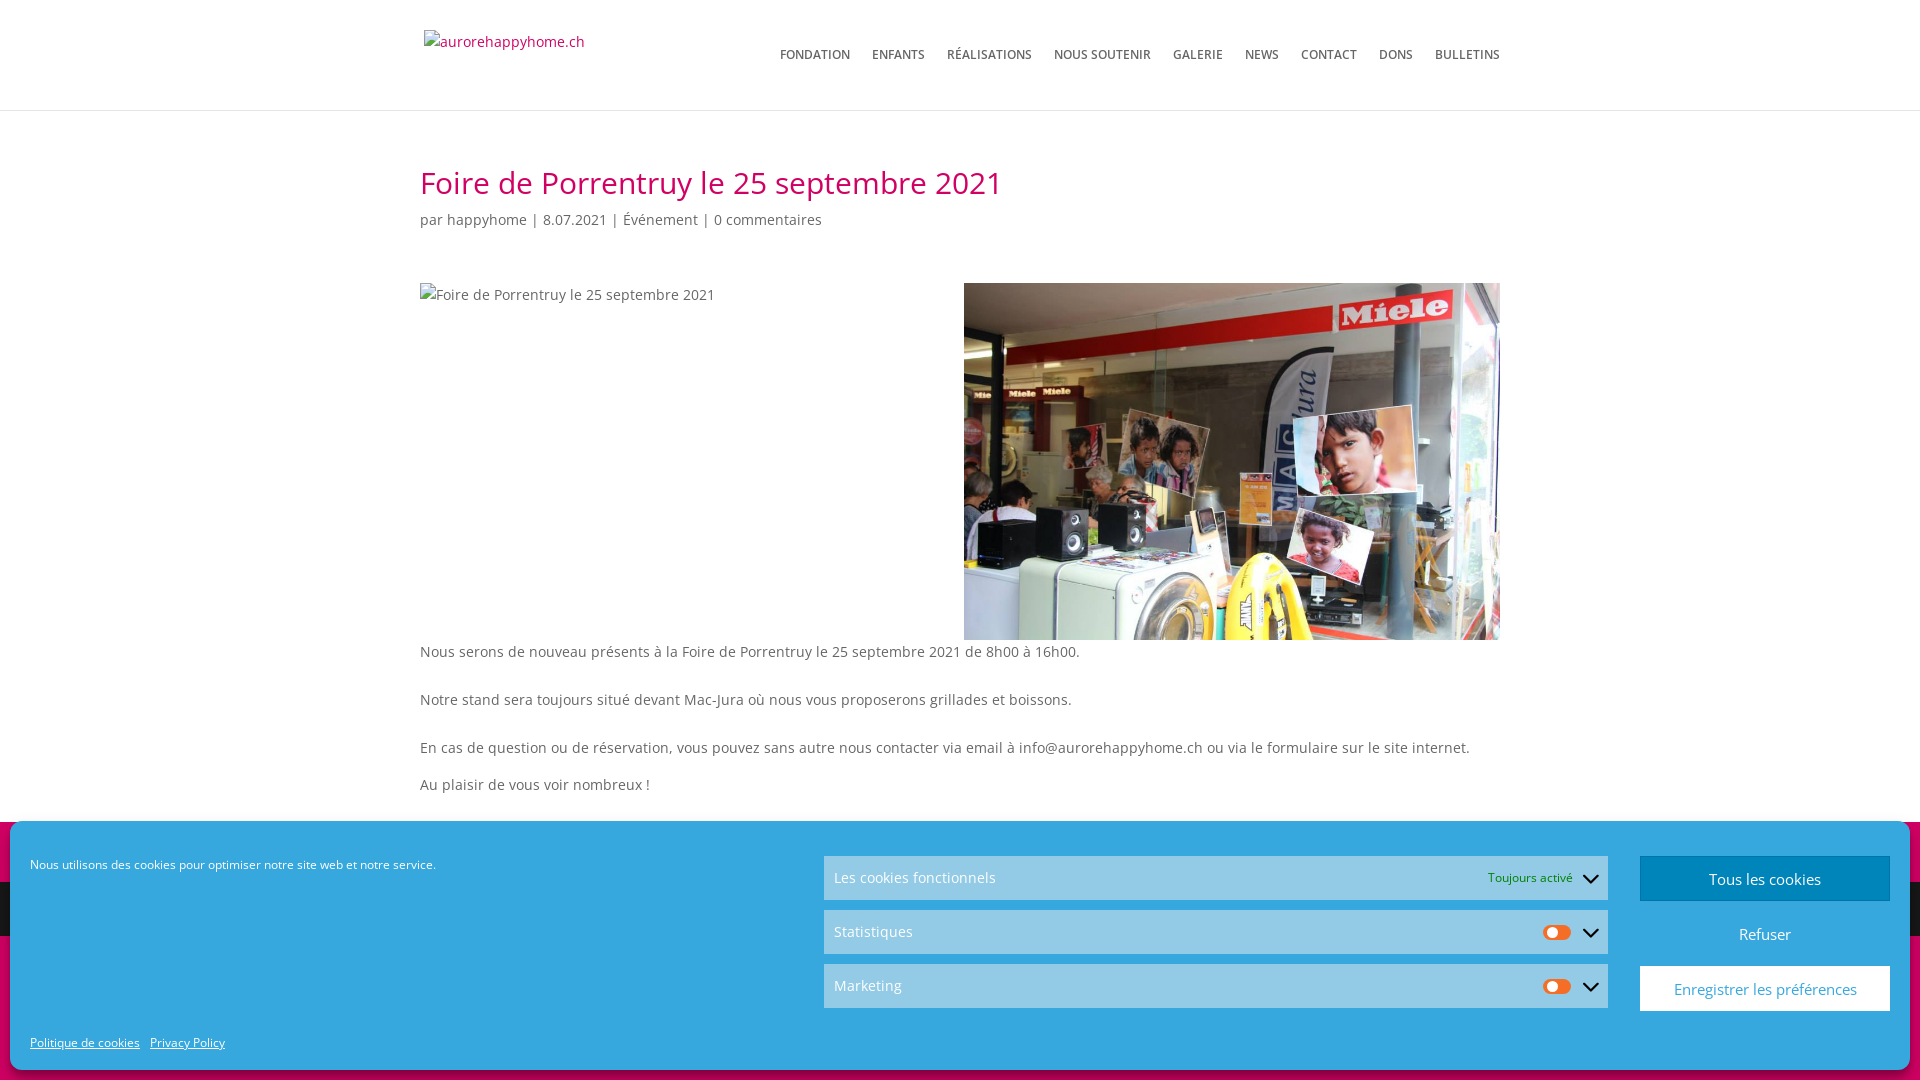 The width and height of the screenshot is (1920, 1080). What do you see at coordinates (768, 220) in the screenshot?
I see `0 commentaires` at bounding box center [768, 220].